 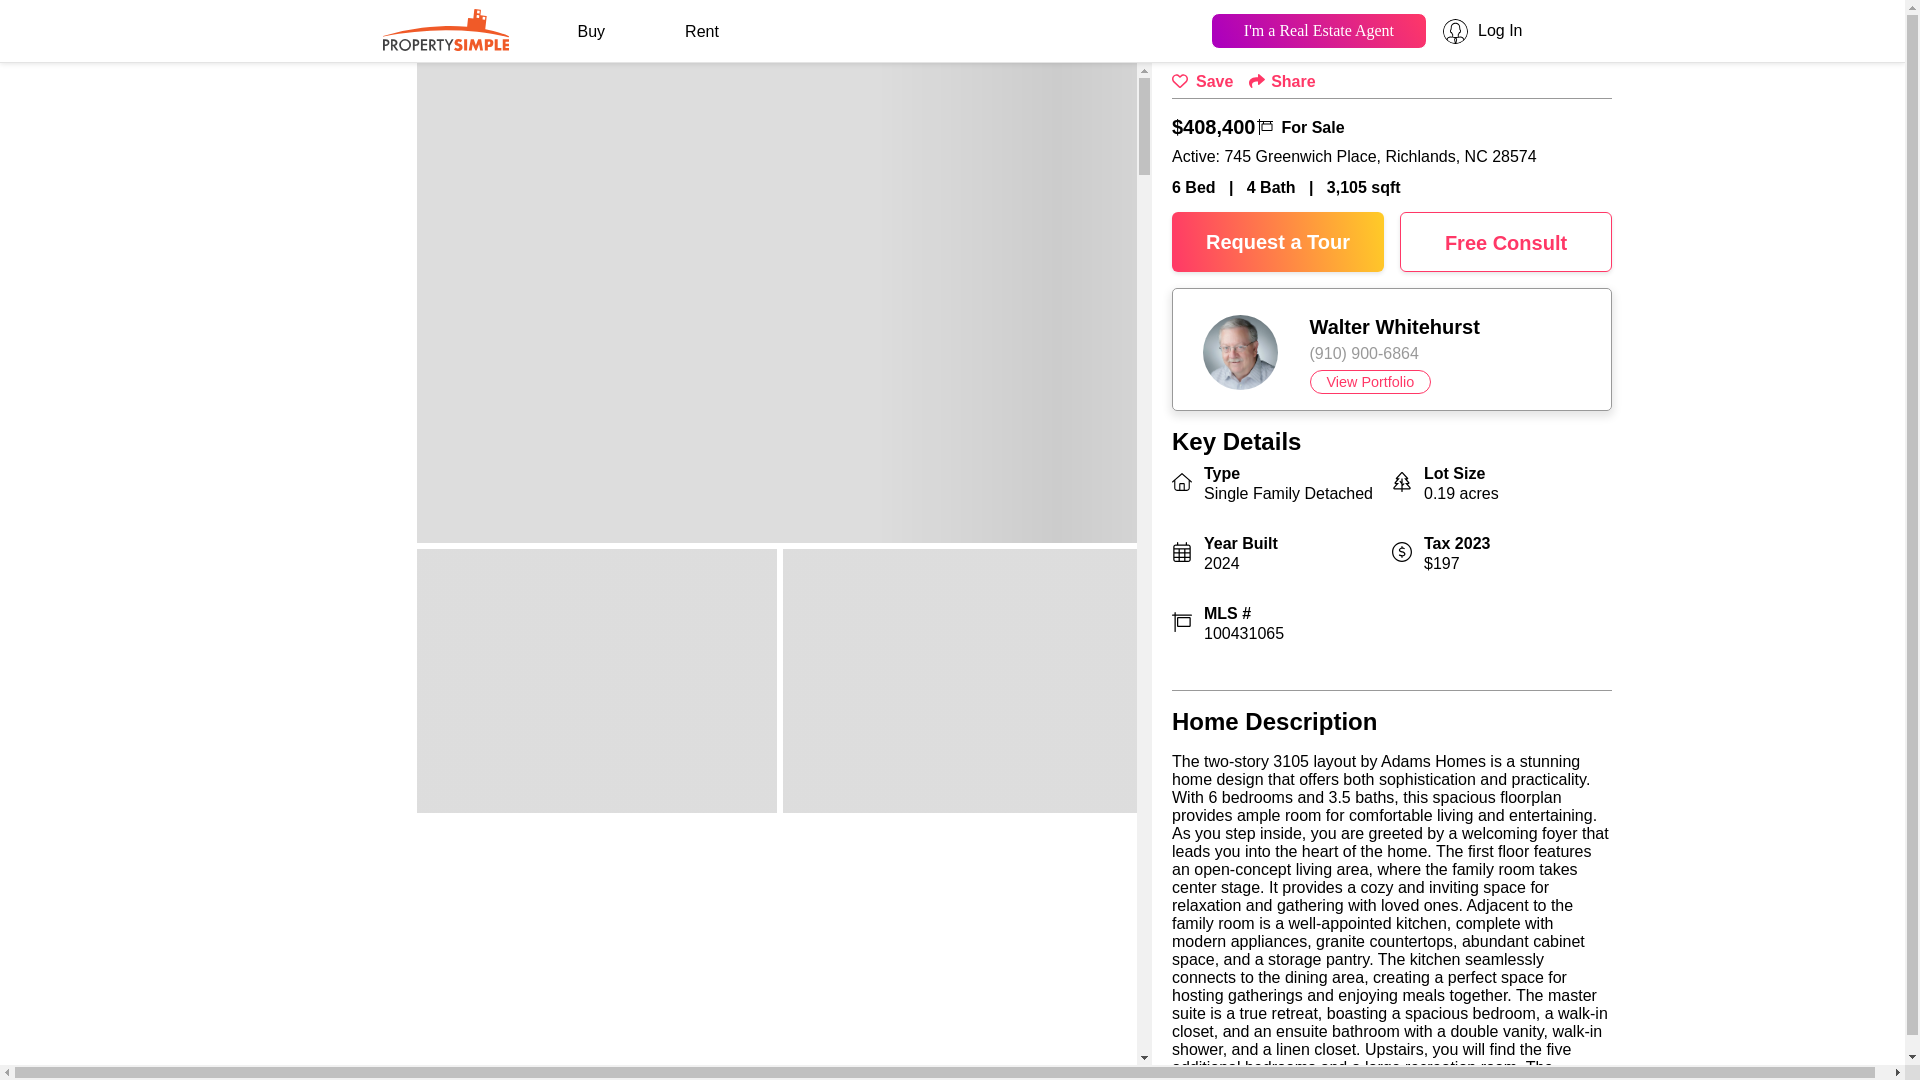 I want to click on Buy, so click(x=591, y=32).